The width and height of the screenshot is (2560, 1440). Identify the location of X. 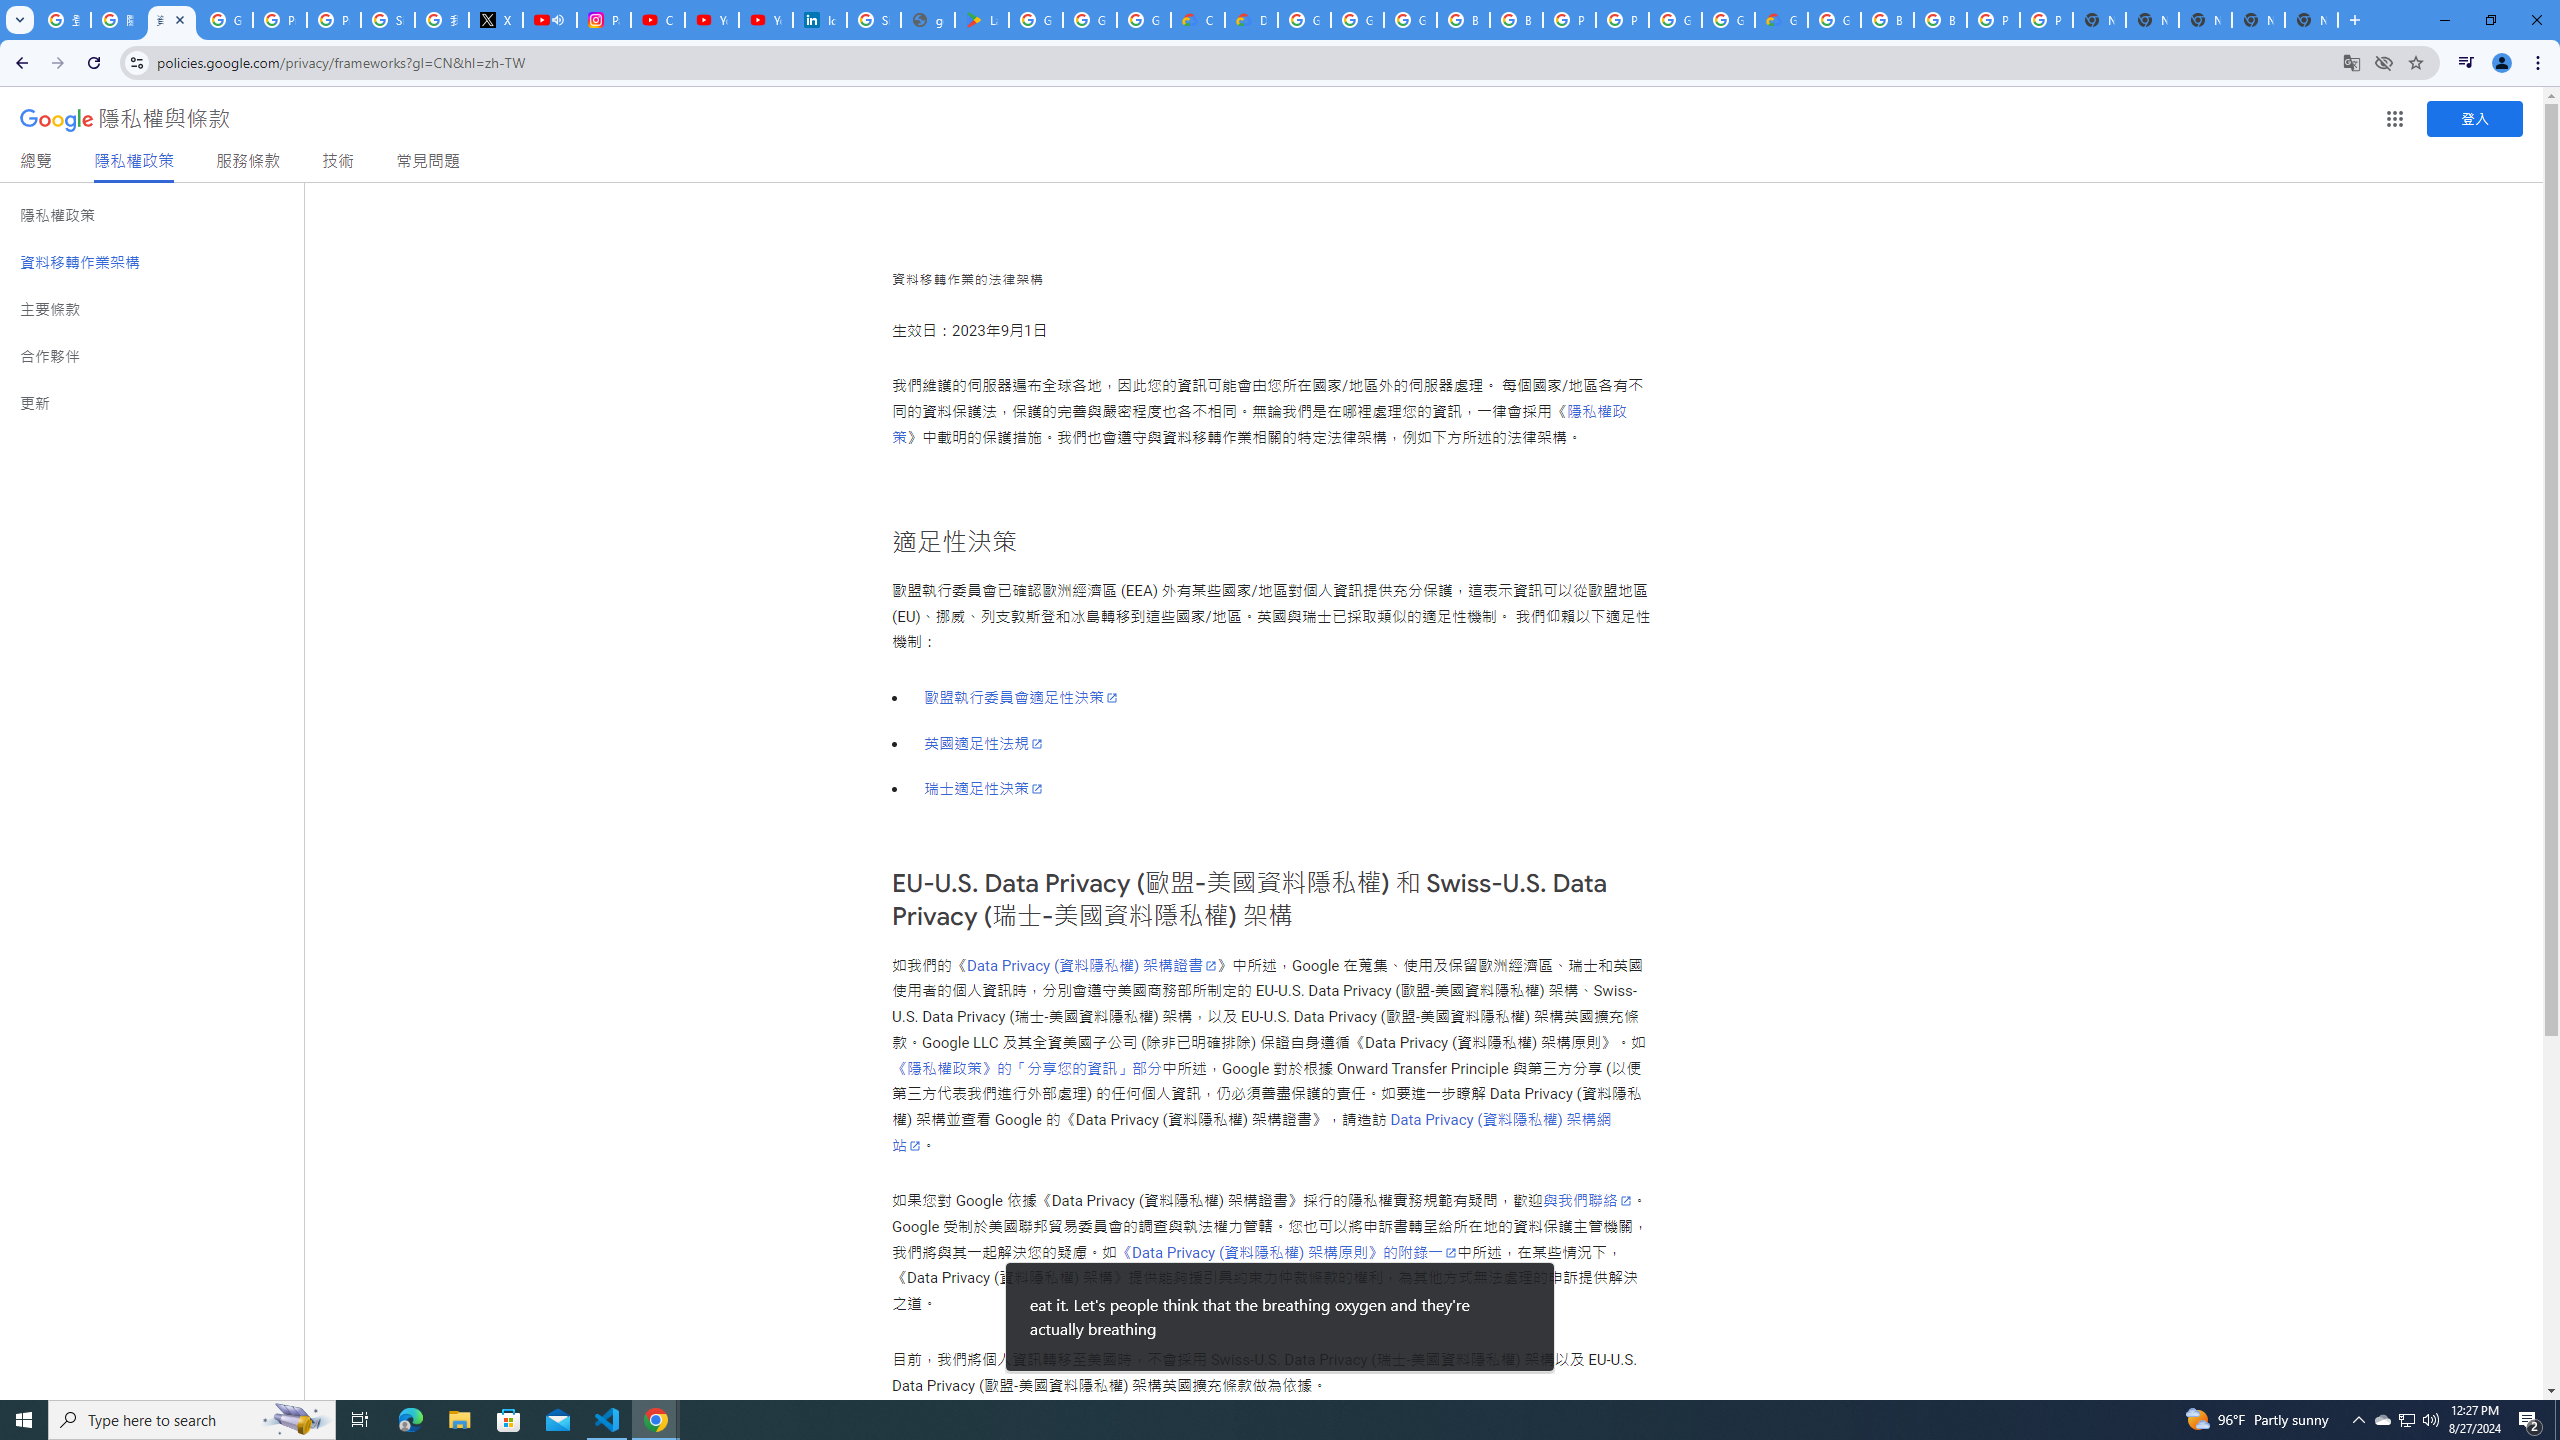
(496, 20).